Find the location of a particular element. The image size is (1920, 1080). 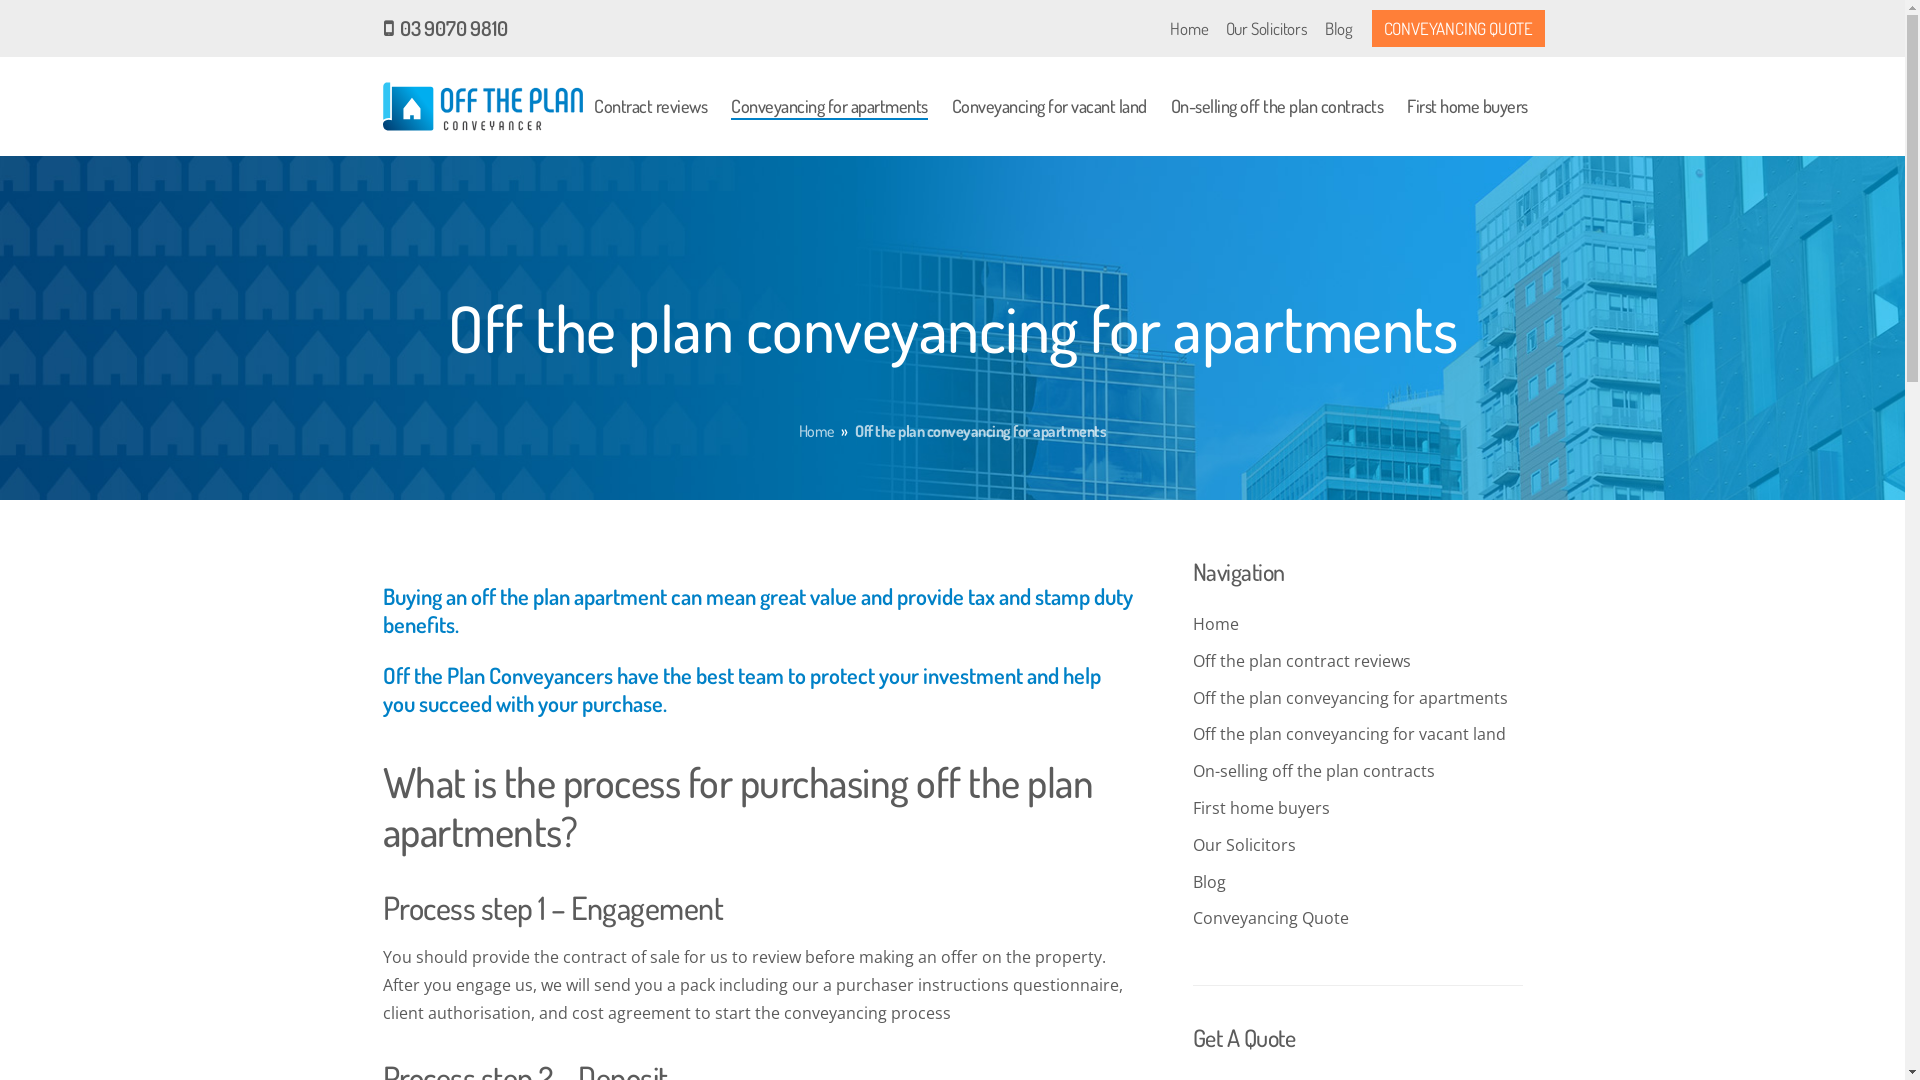

Contract reviews is located at coordinates (650, 106).